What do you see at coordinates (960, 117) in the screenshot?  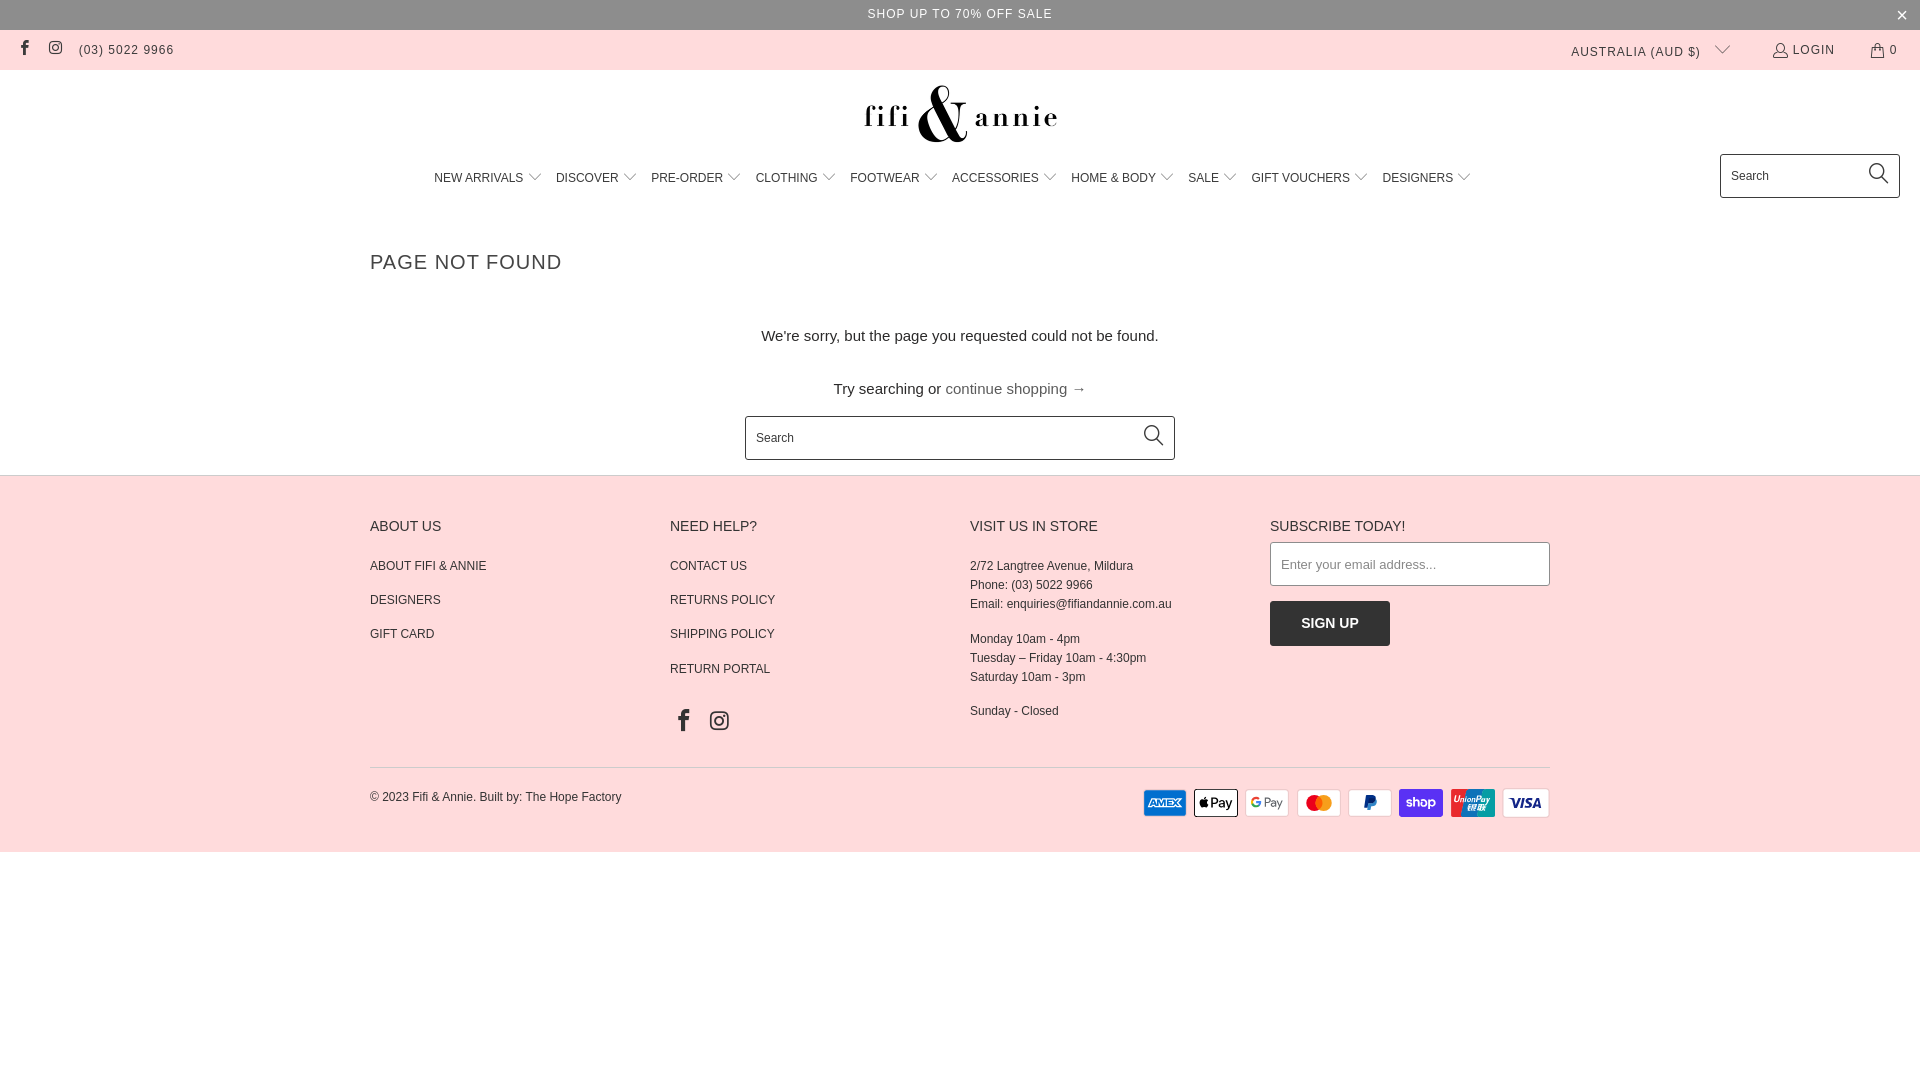 I see `Fifi & Annie` at bounding box center [960, 117].